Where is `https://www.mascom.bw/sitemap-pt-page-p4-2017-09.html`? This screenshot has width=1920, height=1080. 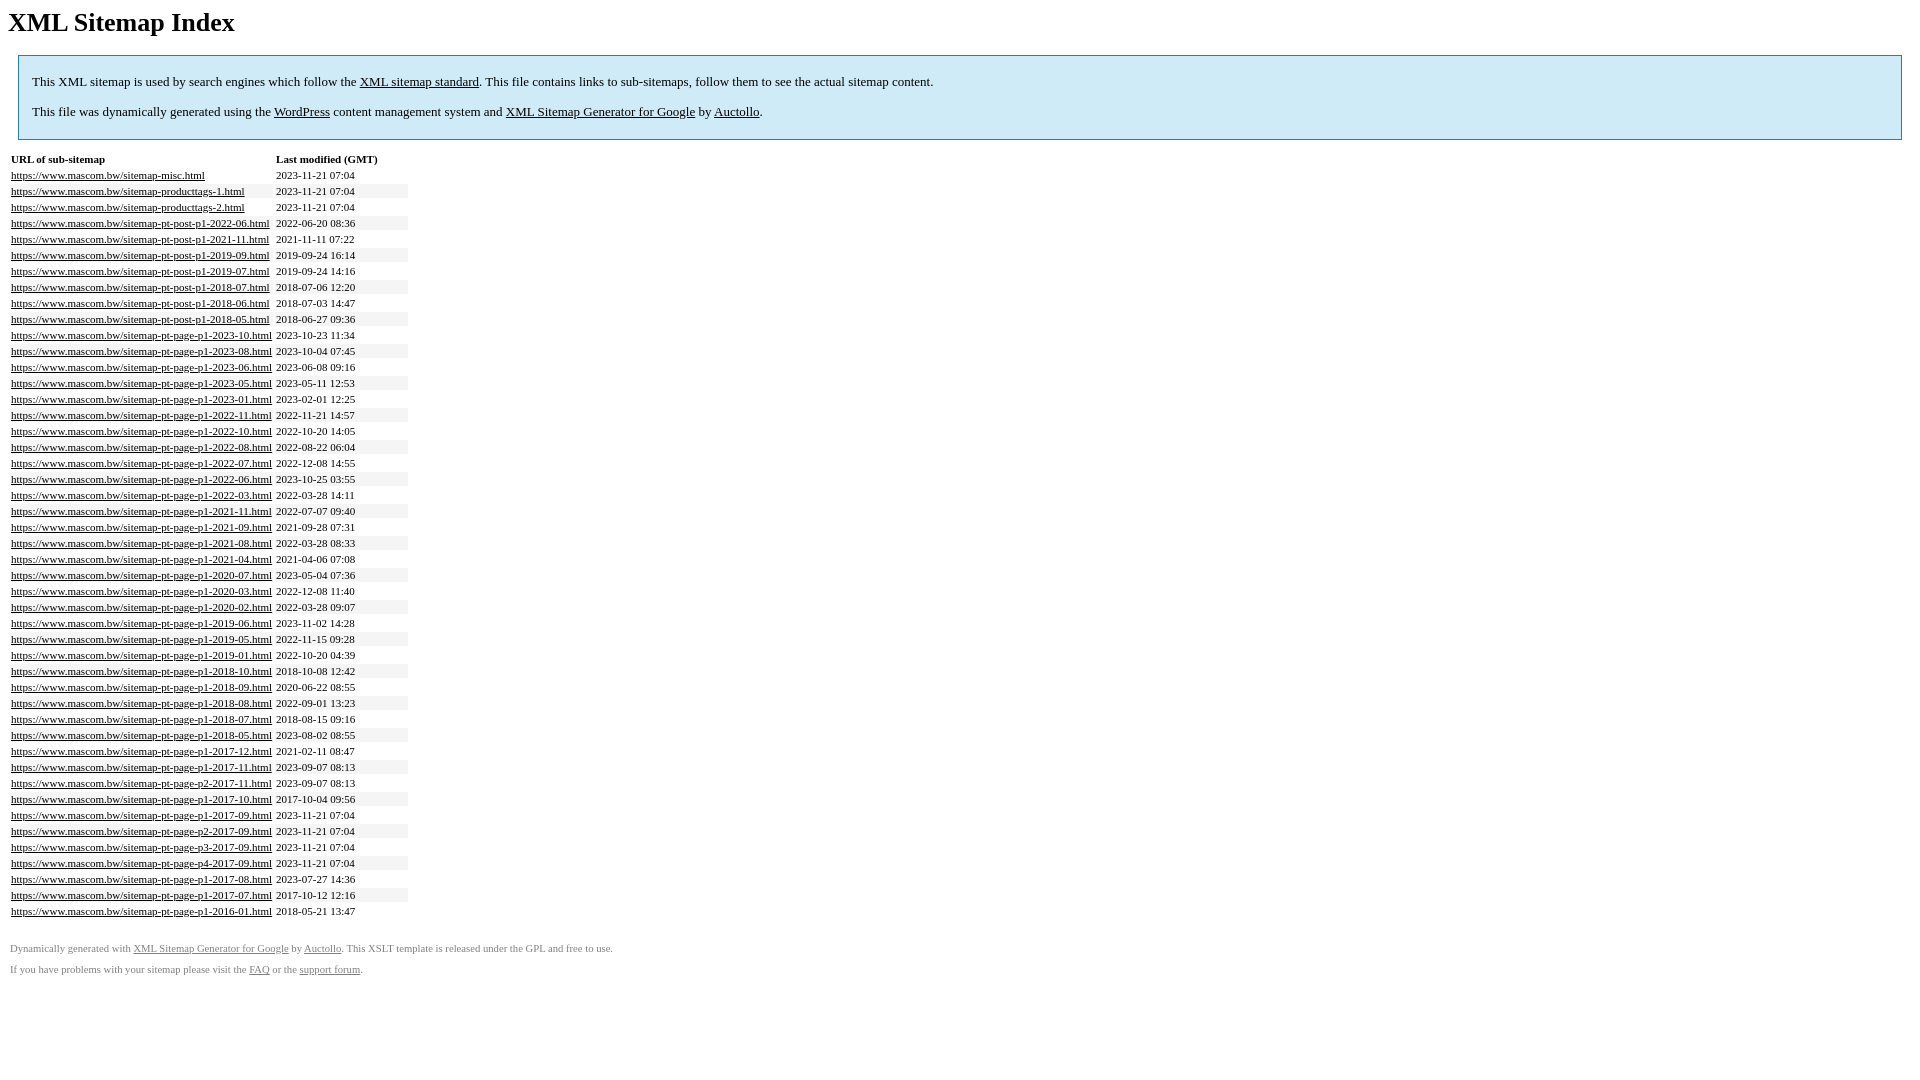 https://www.mascom.bw/sitemap-pt-page-p4-2017-09.html is located at coordinates (142, 863).